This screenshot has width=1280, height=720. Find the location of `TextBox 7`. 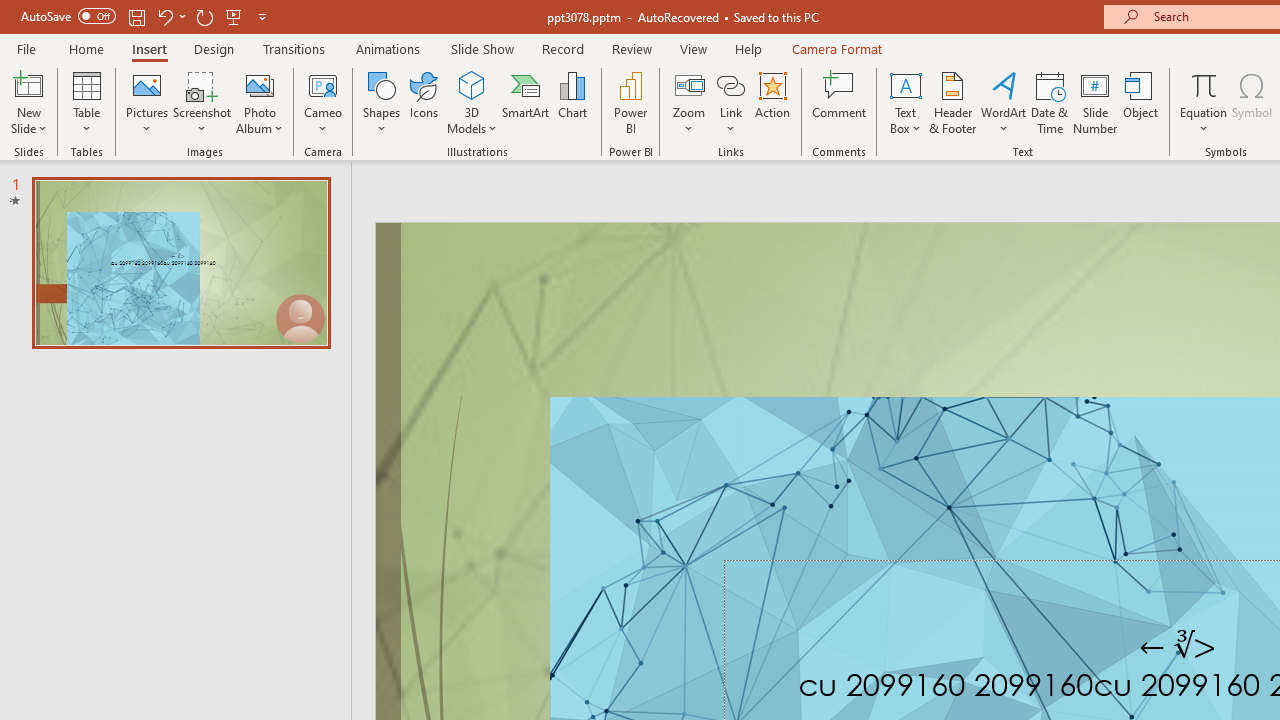

TextBox 7 is located at coordinates (1178, 646).